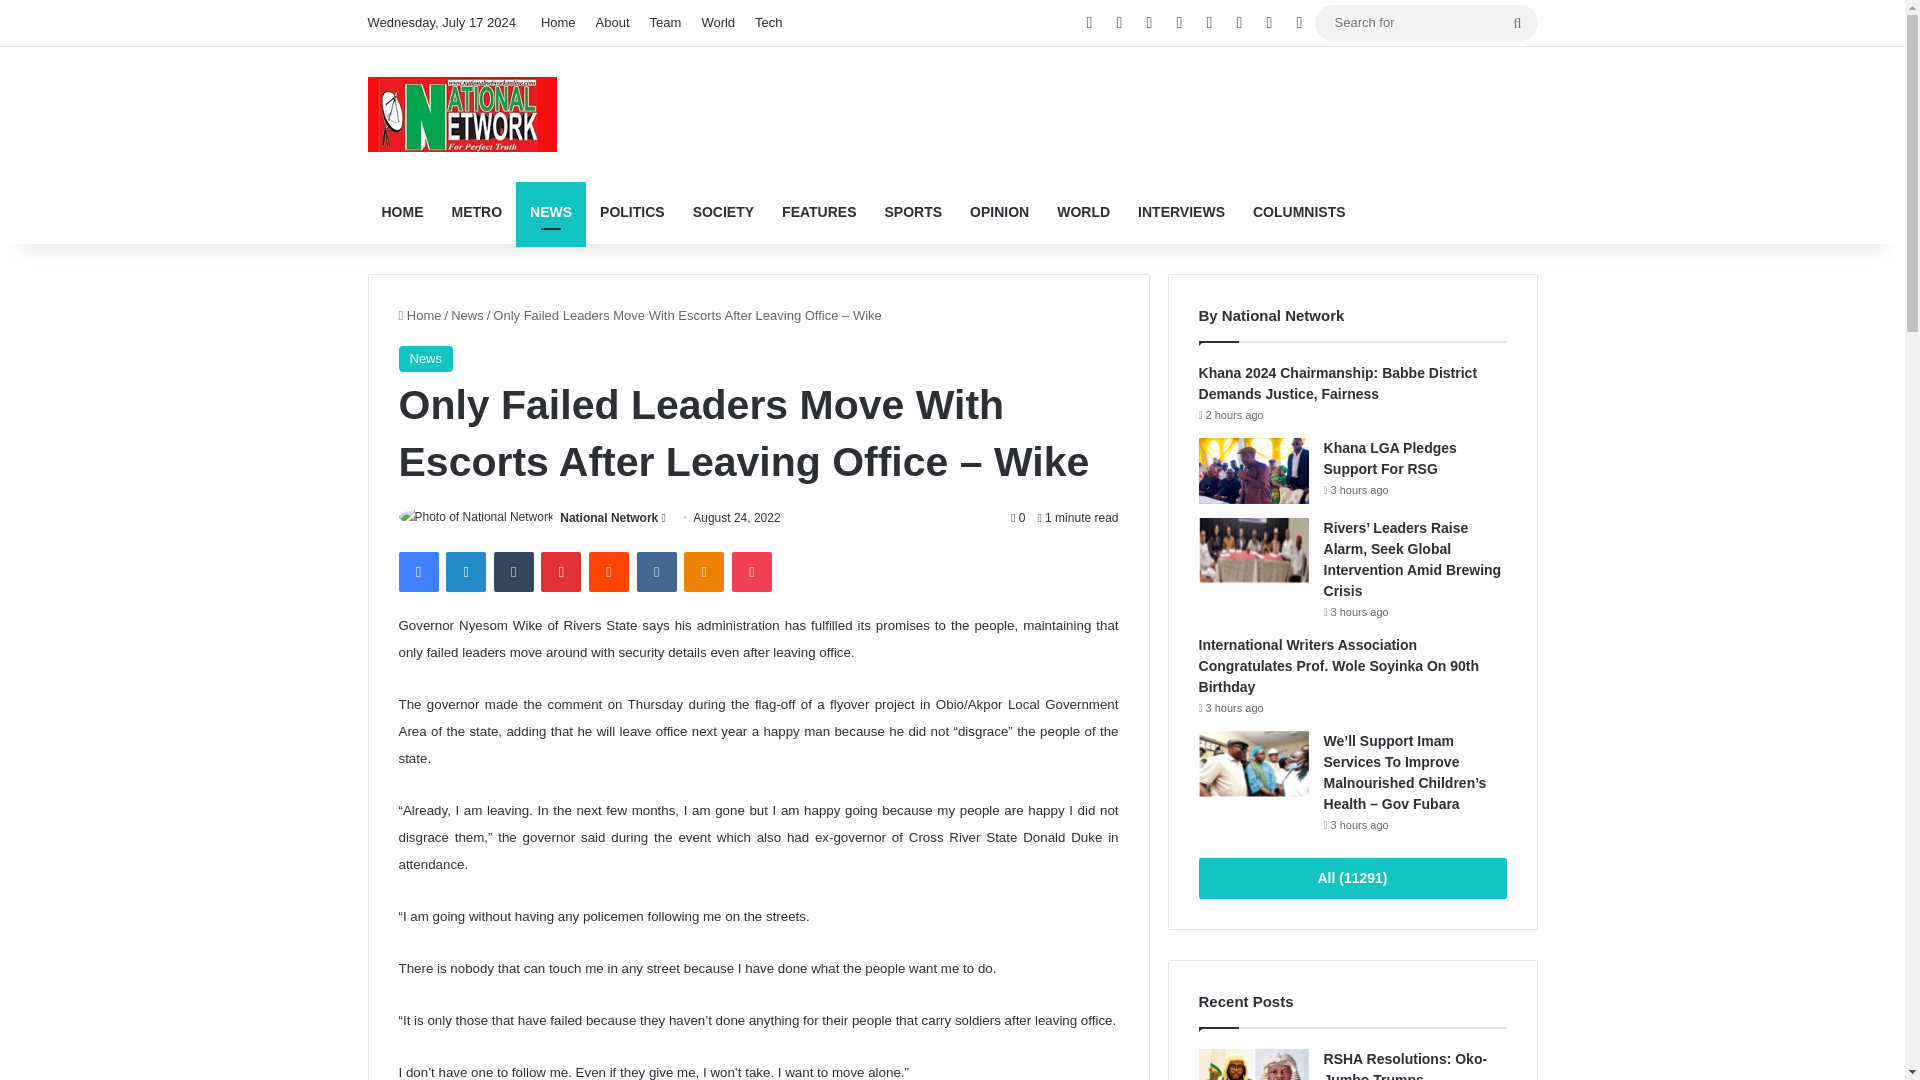 The image size is (1920, 1080). I want to click on LinkedIn, so click(465, 571).